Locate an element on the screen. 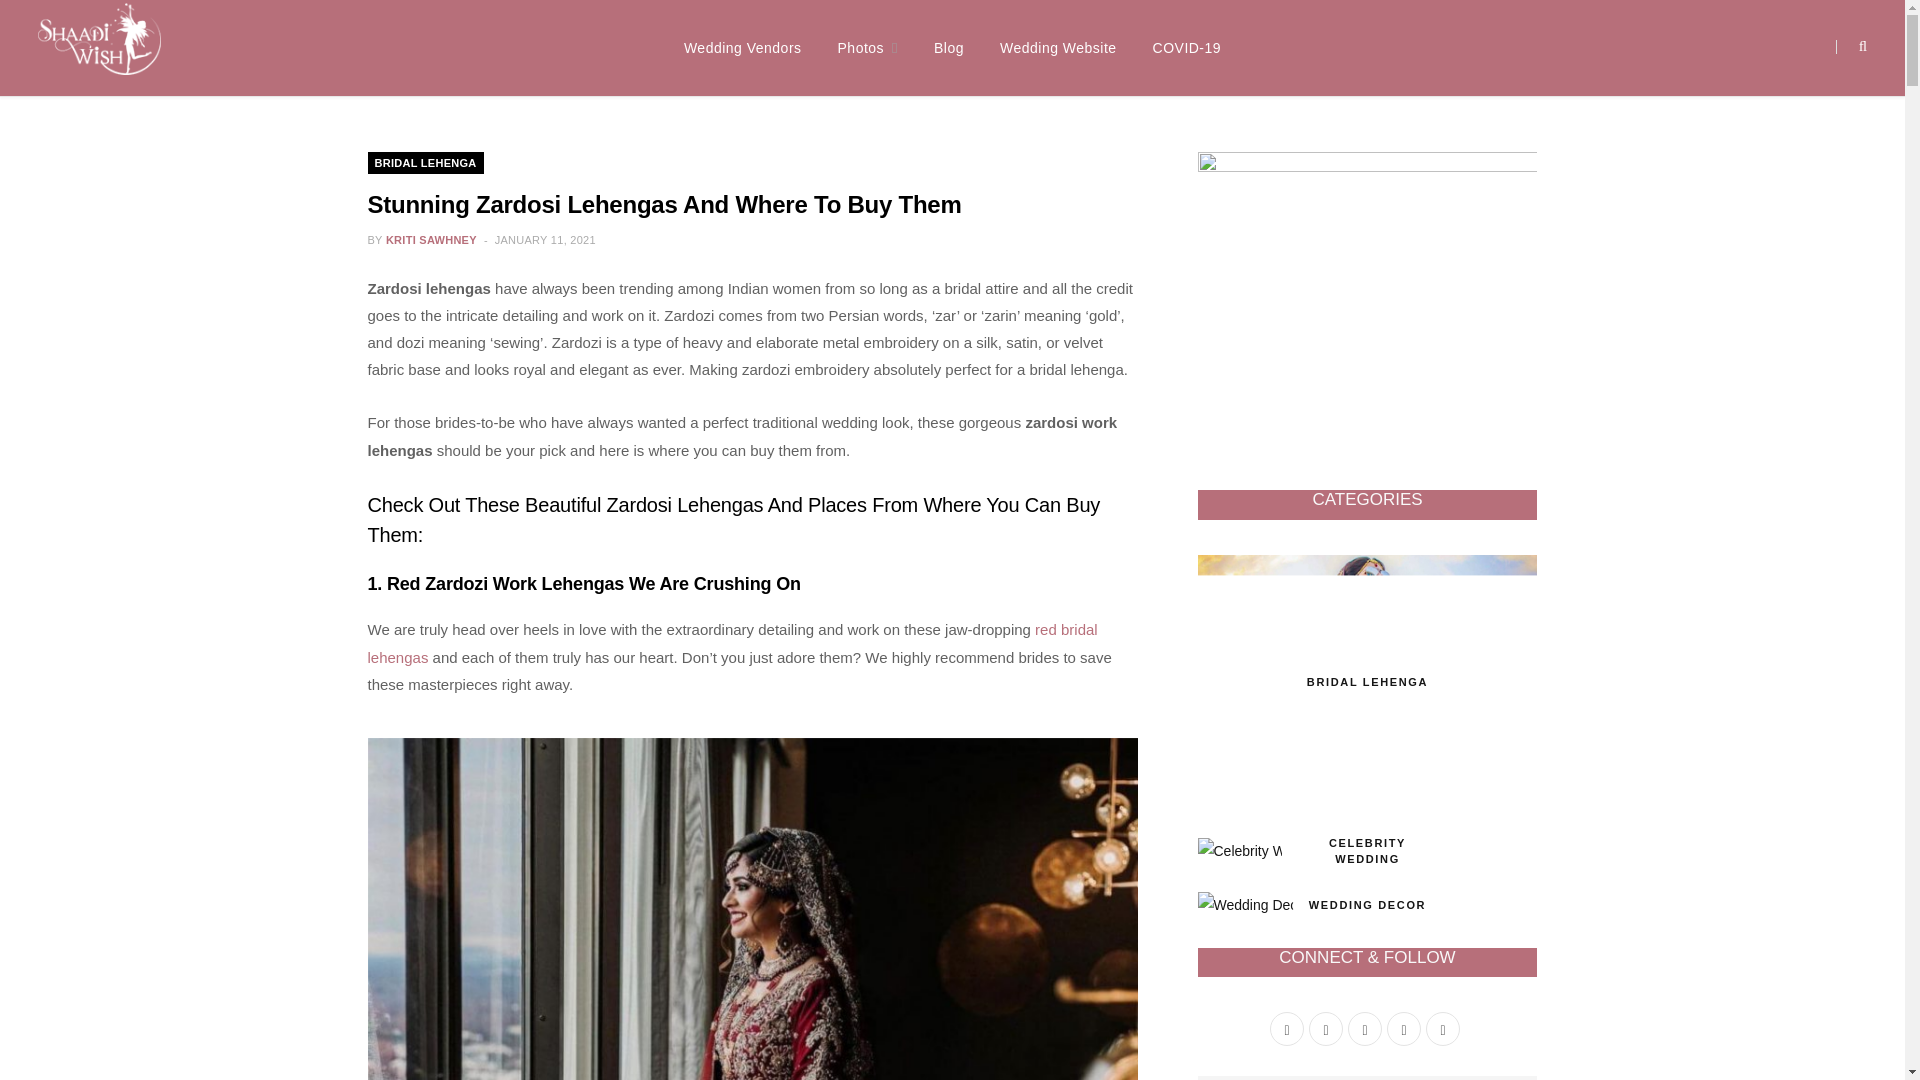  Wedding Website is located at coordinates (1058, 48).